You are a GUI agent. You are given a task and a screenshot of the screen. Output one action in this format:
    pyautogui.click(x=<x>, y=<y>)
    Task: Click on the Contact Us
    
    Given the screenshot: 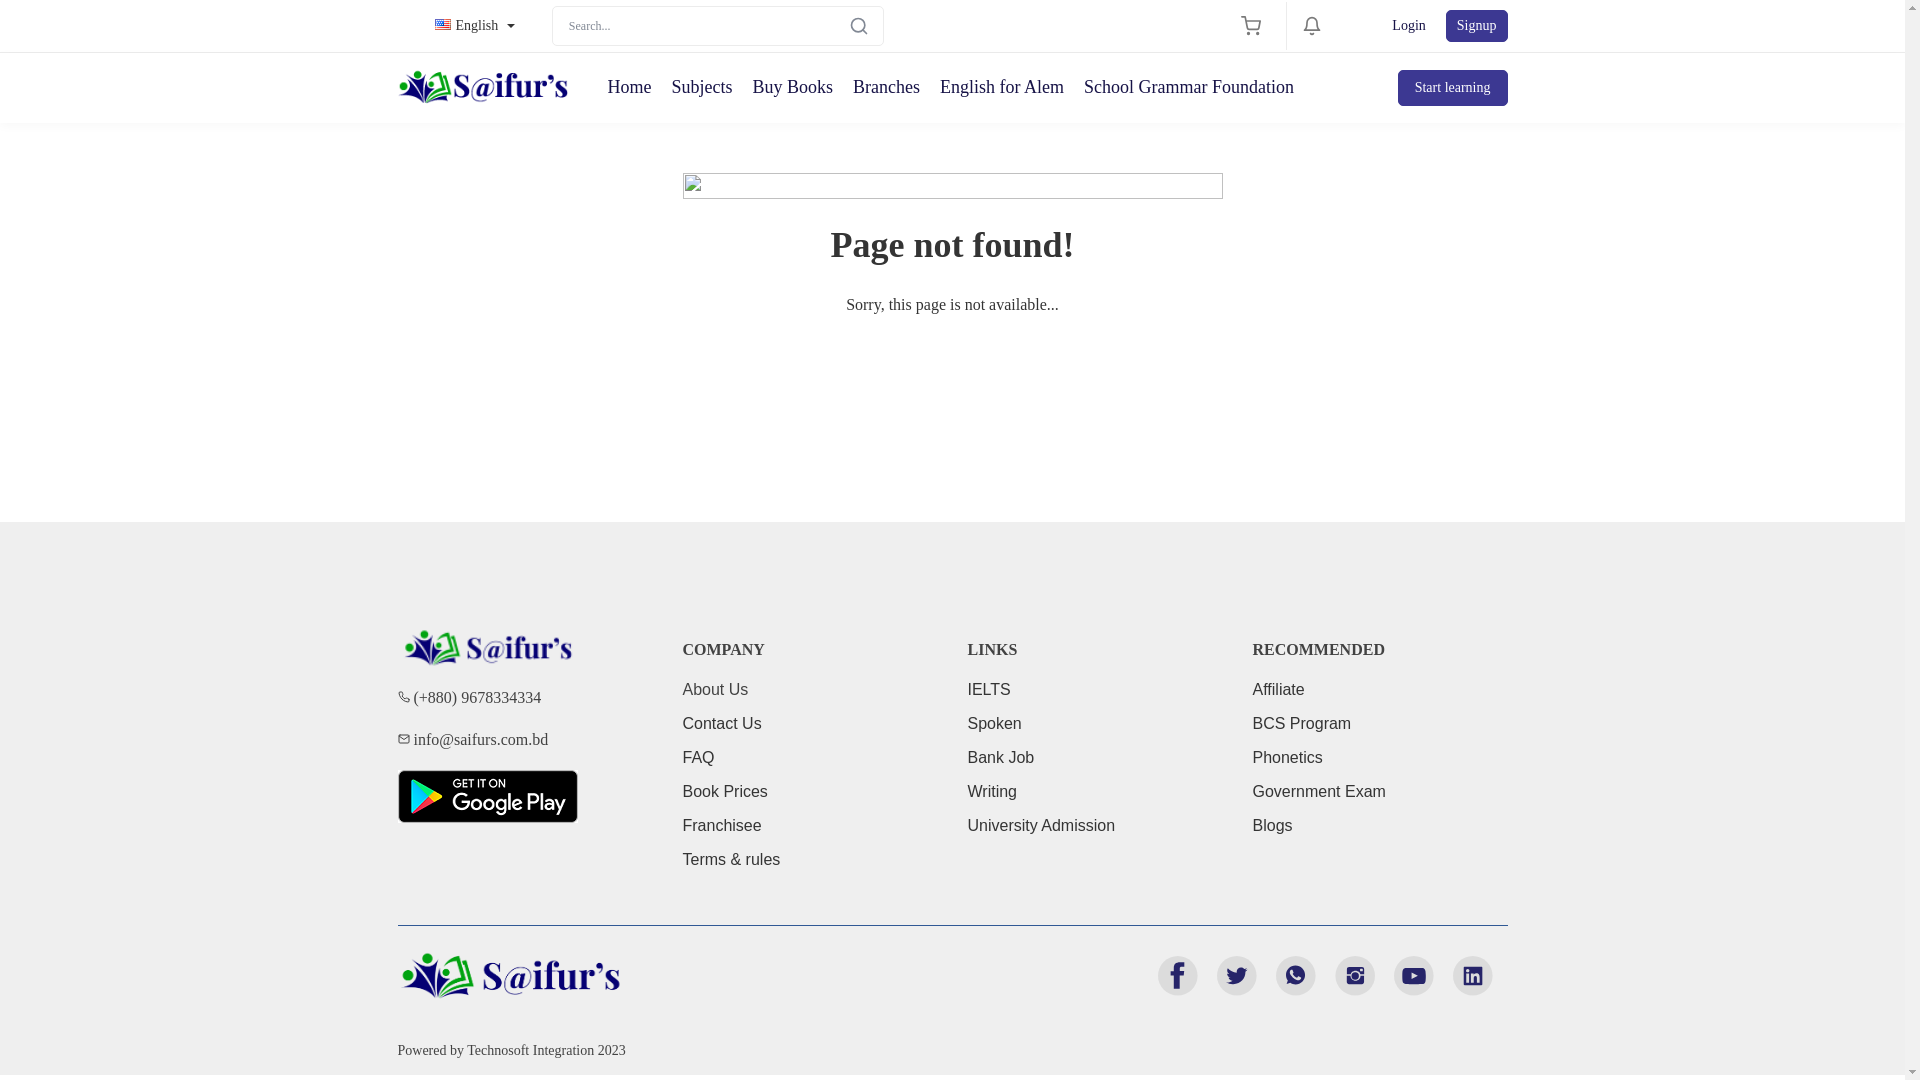 What is the action you would take?
    pyautogui.click(x=722, y=722)
    